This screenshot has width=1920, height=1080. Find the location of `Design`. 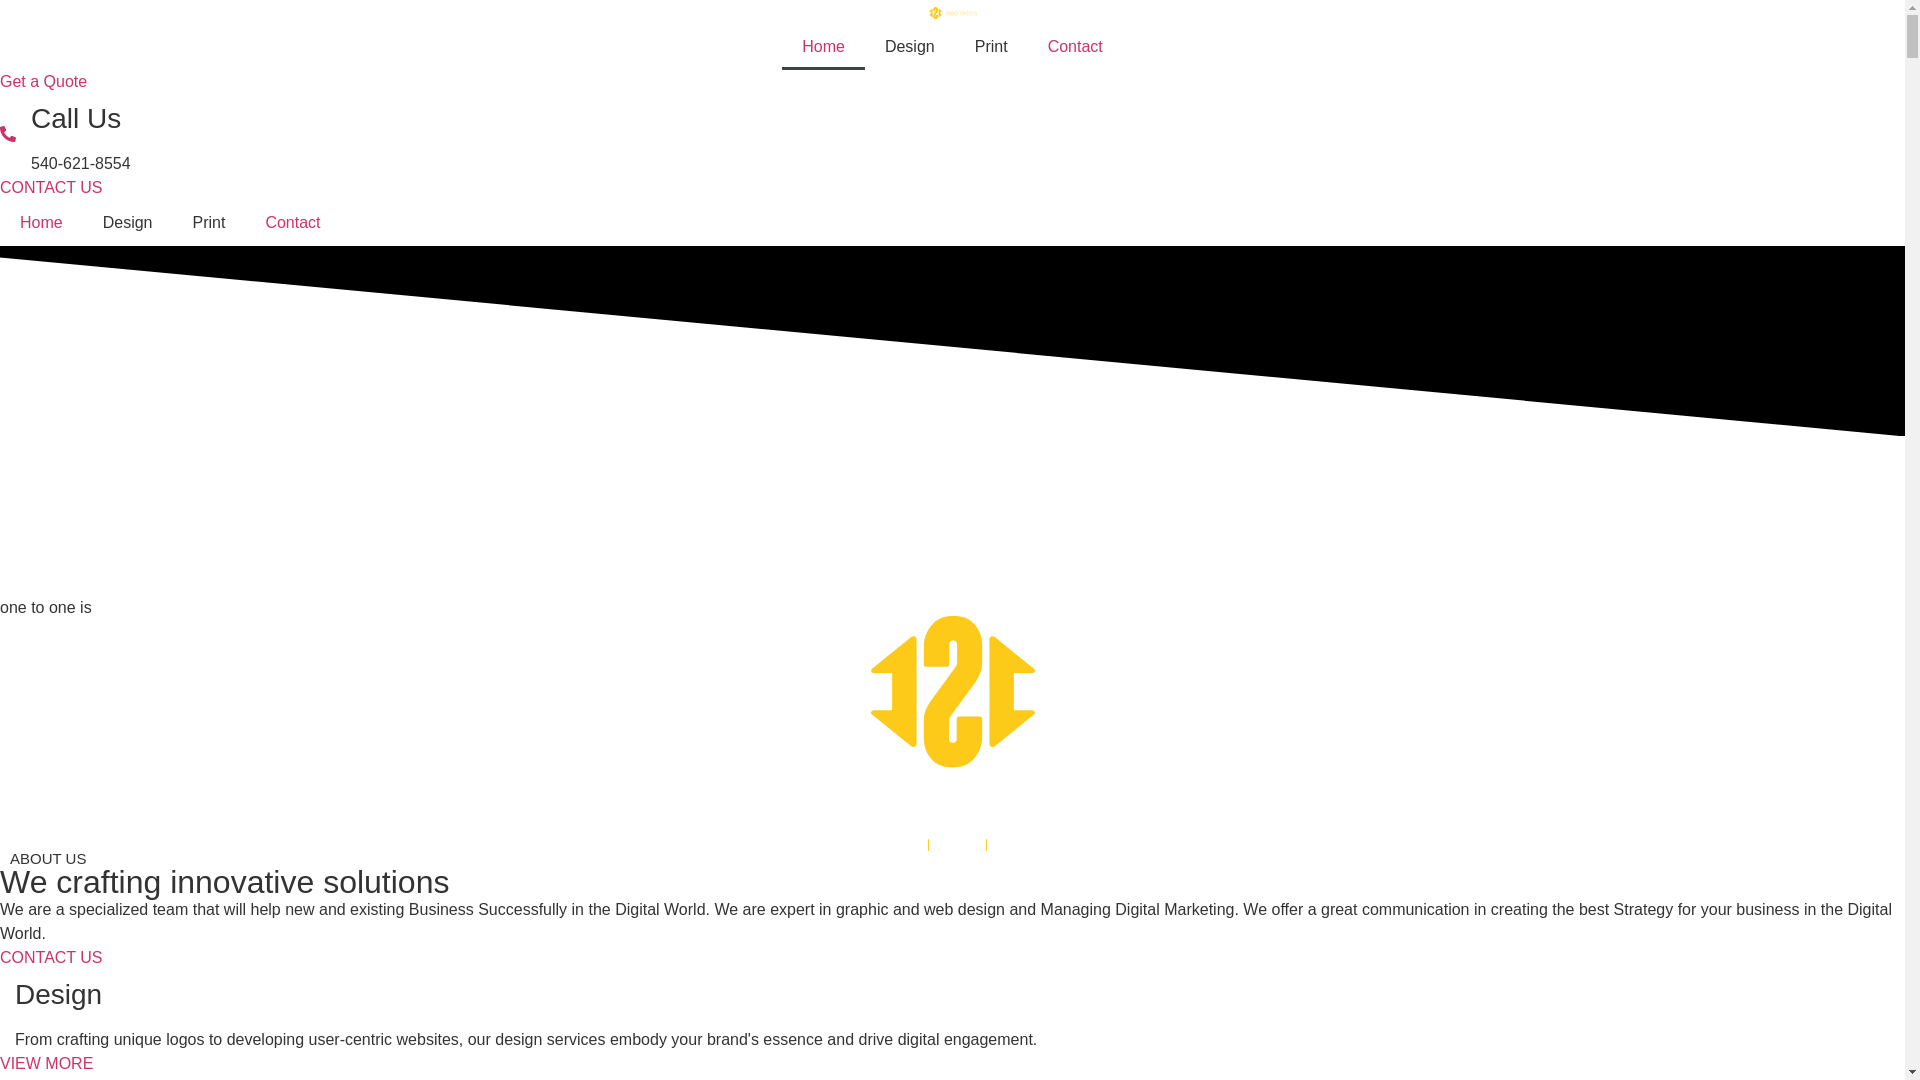

Design is located at coordinates (910, 47).